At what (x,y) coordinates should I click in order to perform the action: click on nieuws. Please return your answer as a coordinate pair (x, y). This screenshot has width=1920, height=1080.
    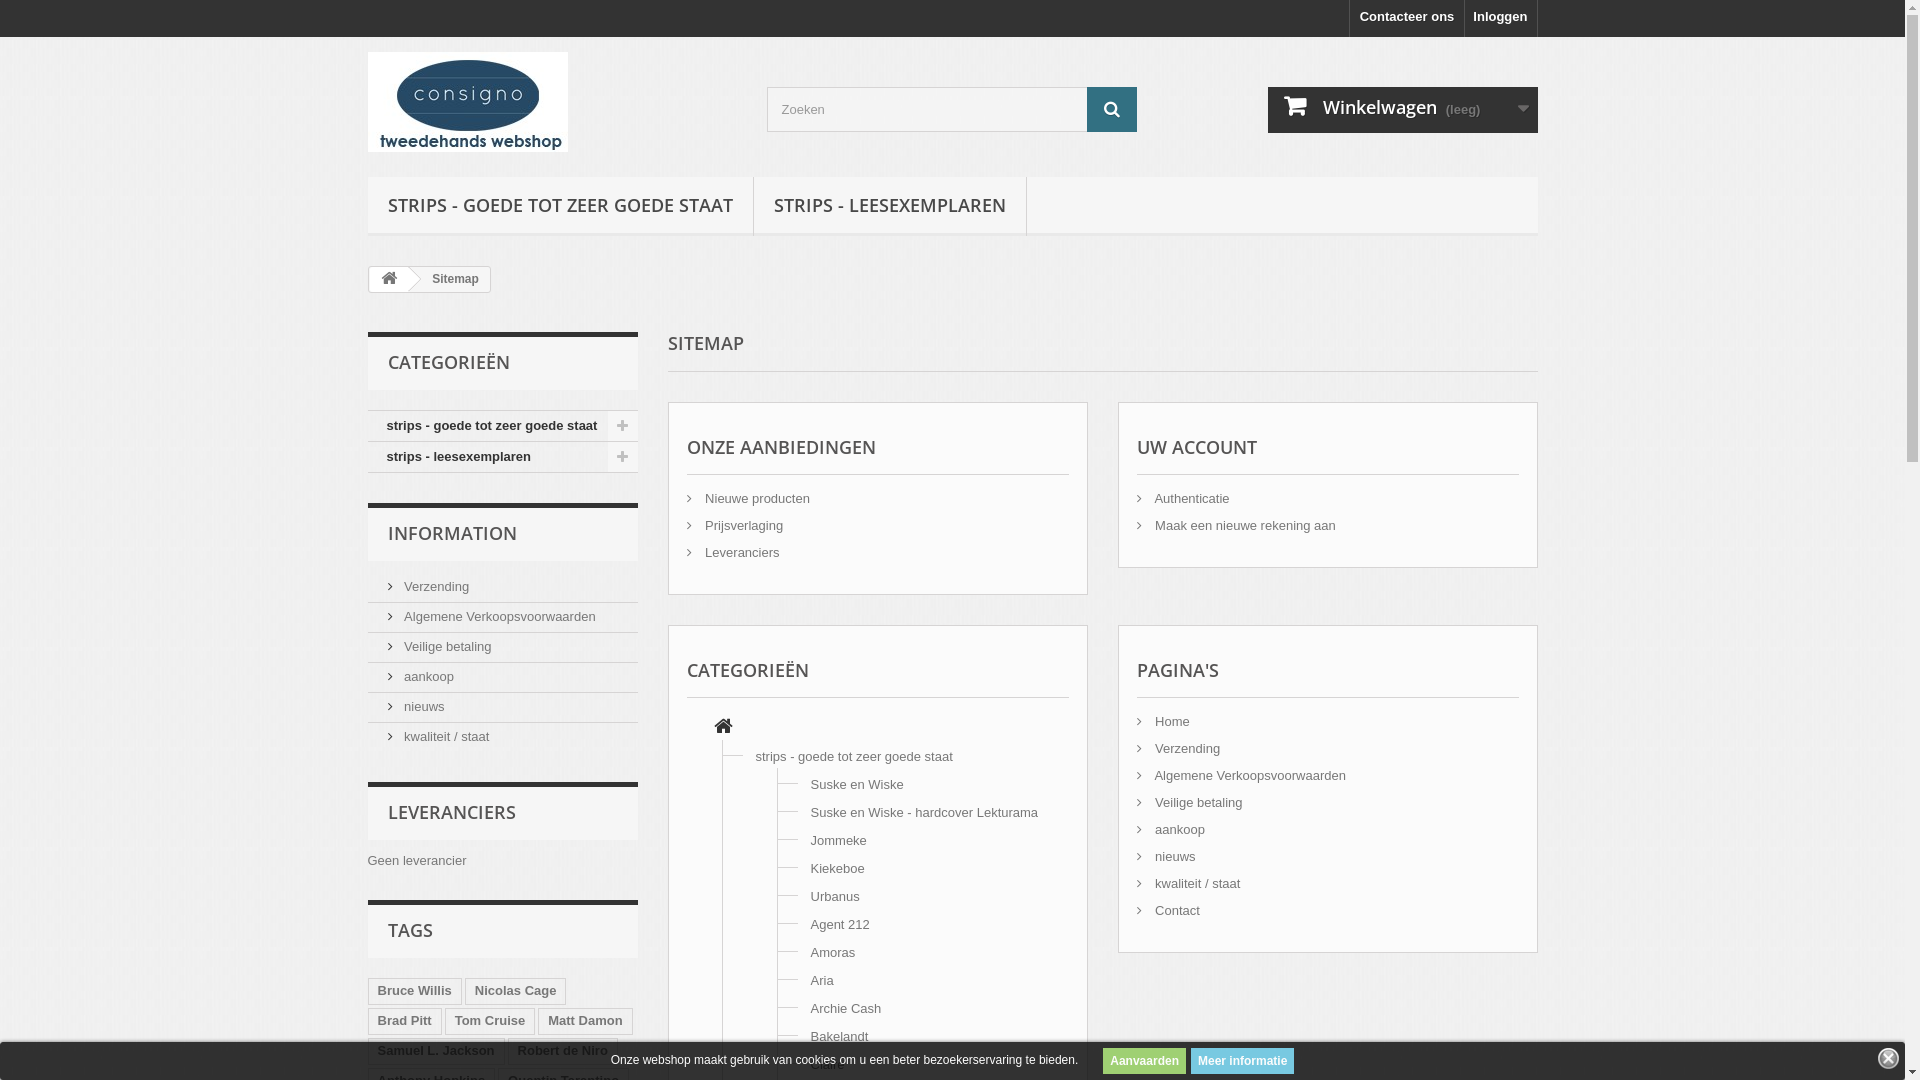
    Looking at the image, I should click on (1166, 856).